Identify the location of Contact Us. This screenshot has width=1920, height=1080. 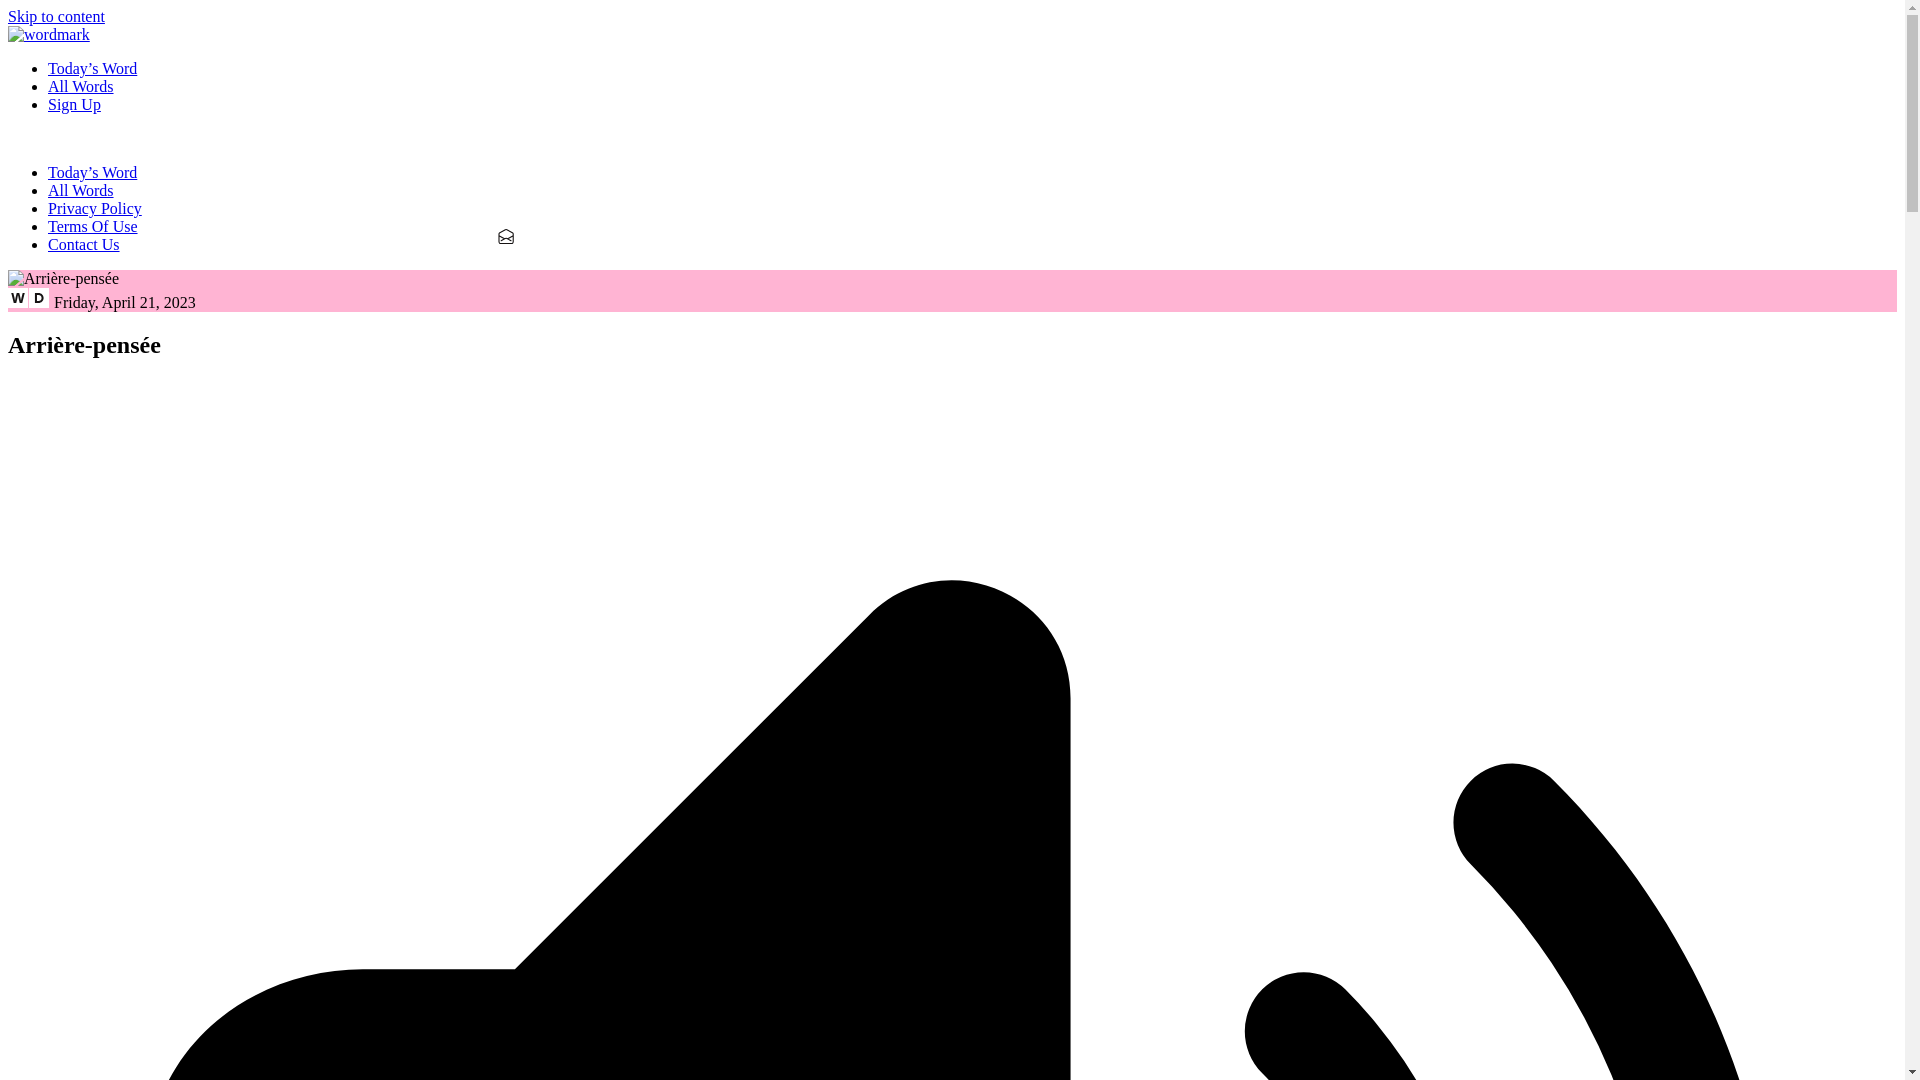
(84, 244).